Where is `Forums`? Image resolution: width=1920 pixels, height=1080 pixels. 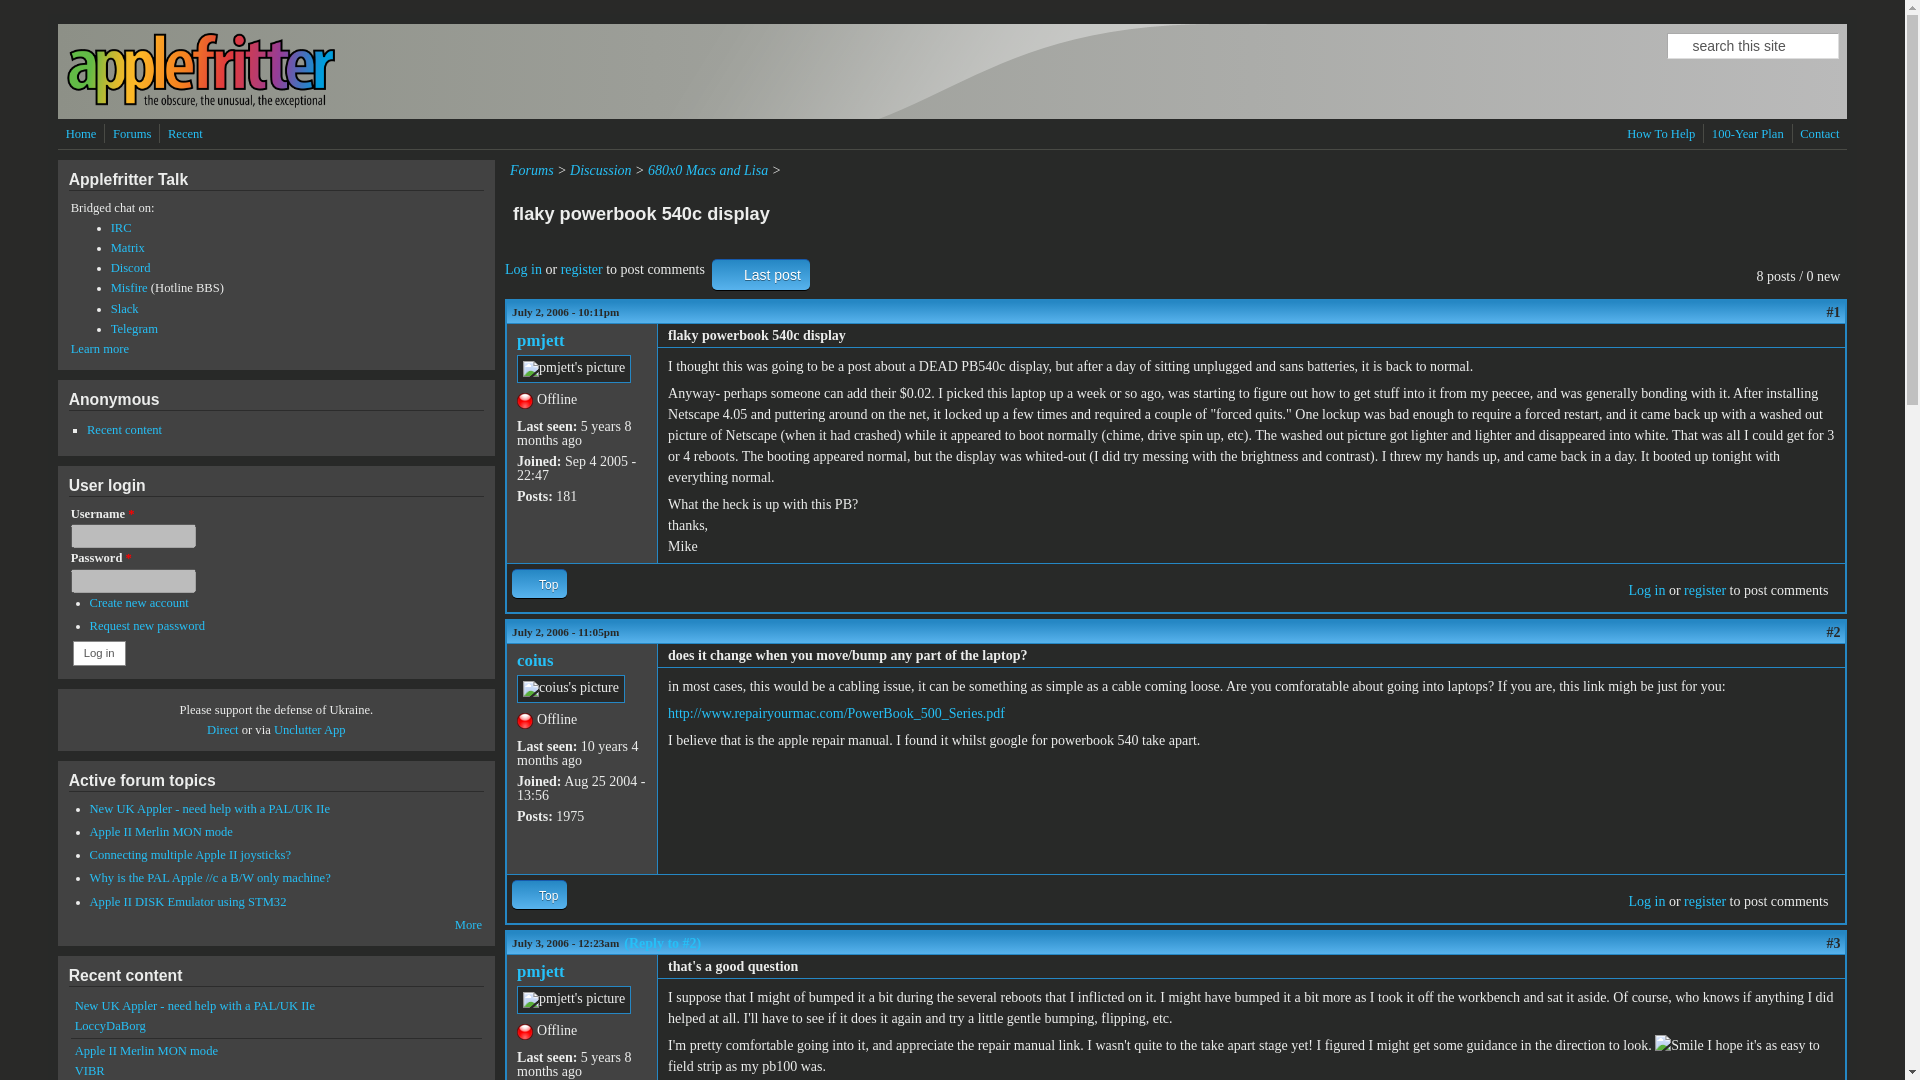
Forums is located at coordinates (532, 170).